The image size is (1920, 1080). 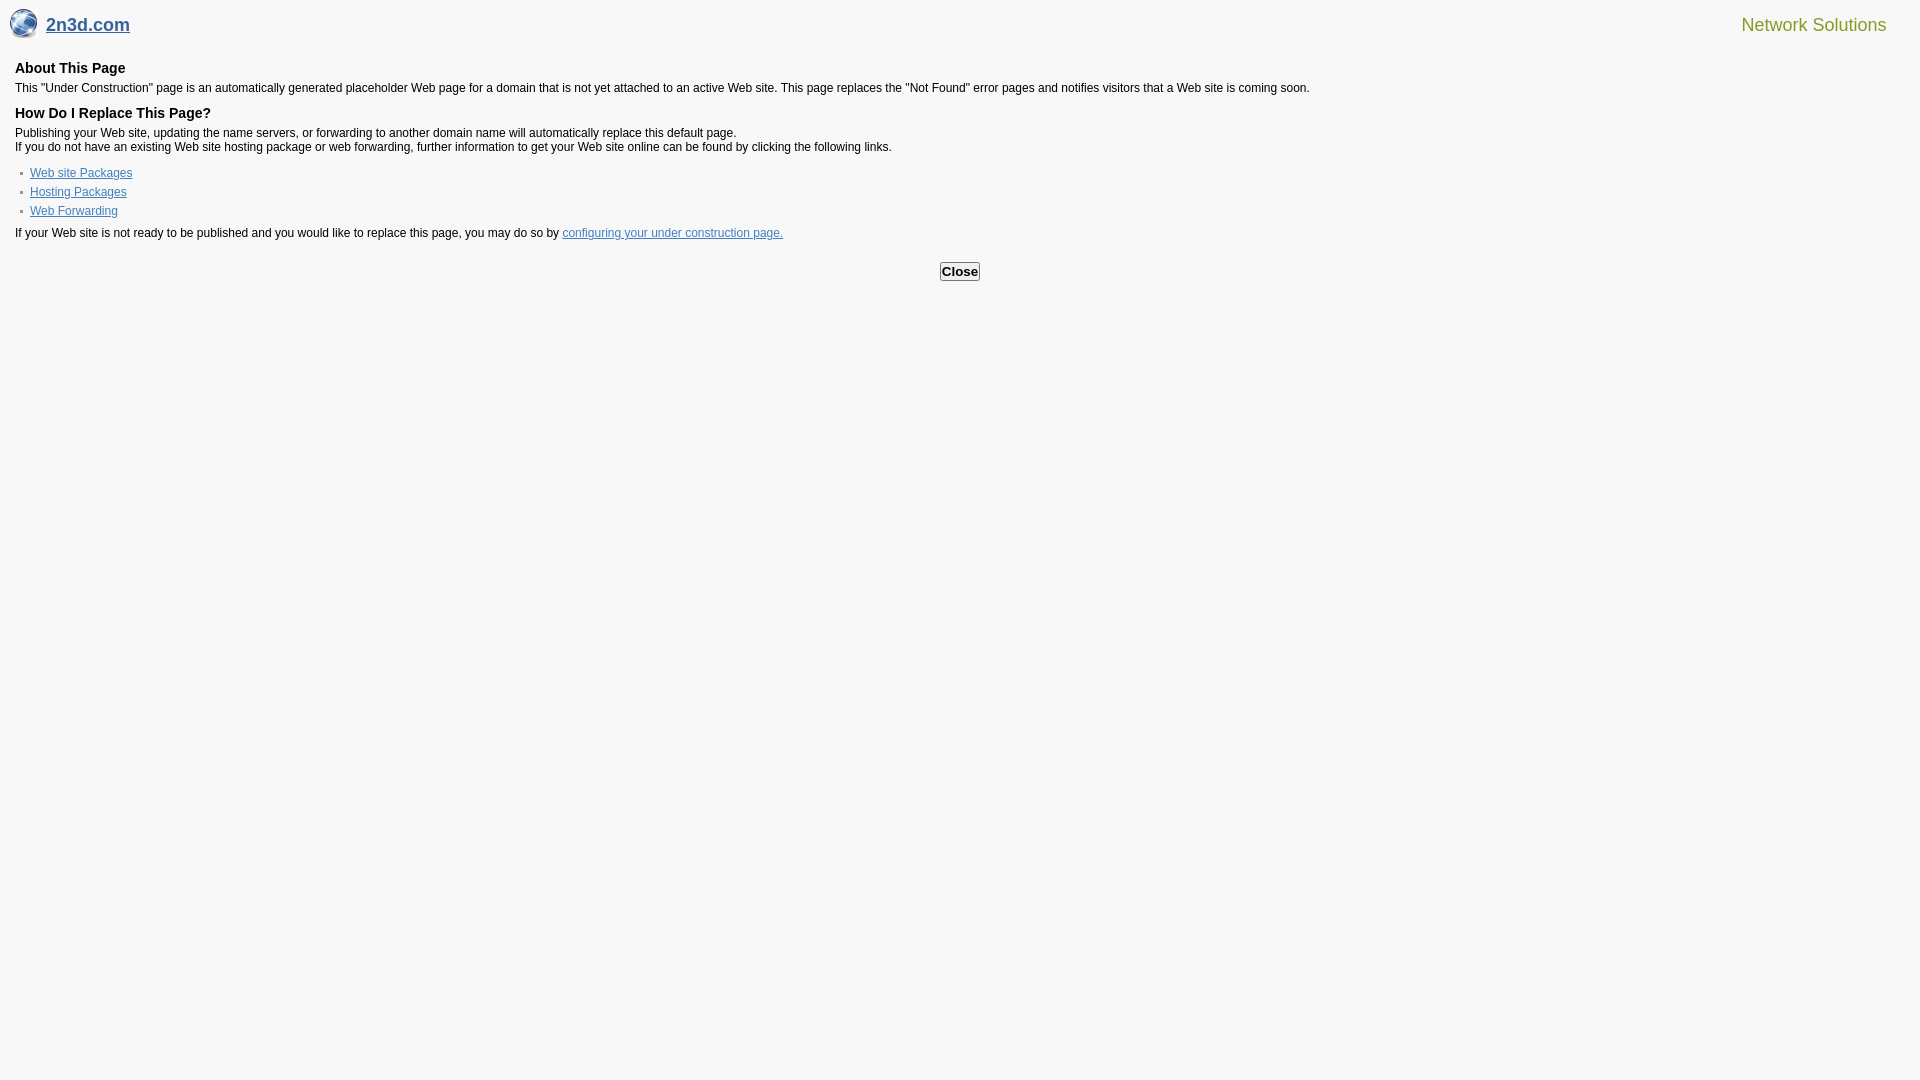 I want to click on configuring your under construction page., so click(x=672, y=233).